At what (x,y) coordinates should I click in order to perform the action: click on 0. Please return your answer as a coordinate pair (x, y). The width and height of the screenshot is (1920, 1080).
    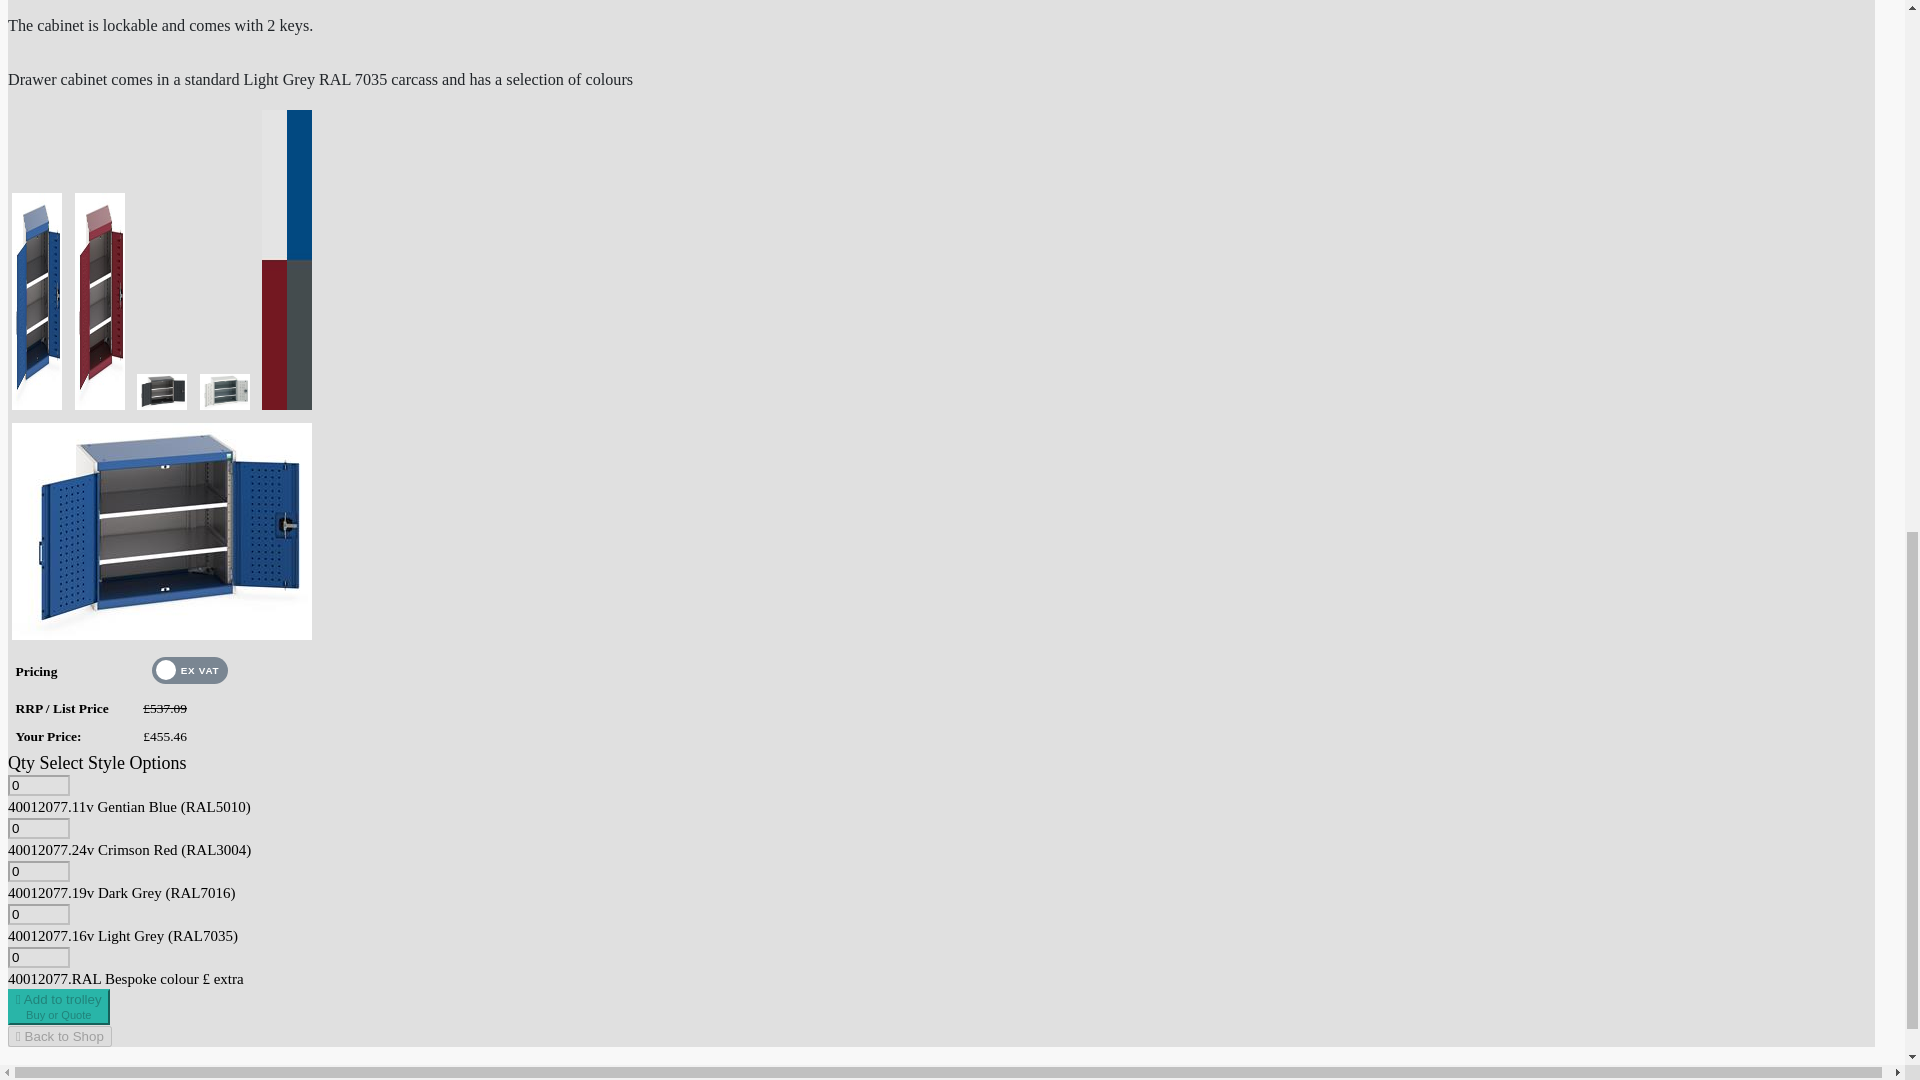
    Looking at the image, I should click on (38, 957).